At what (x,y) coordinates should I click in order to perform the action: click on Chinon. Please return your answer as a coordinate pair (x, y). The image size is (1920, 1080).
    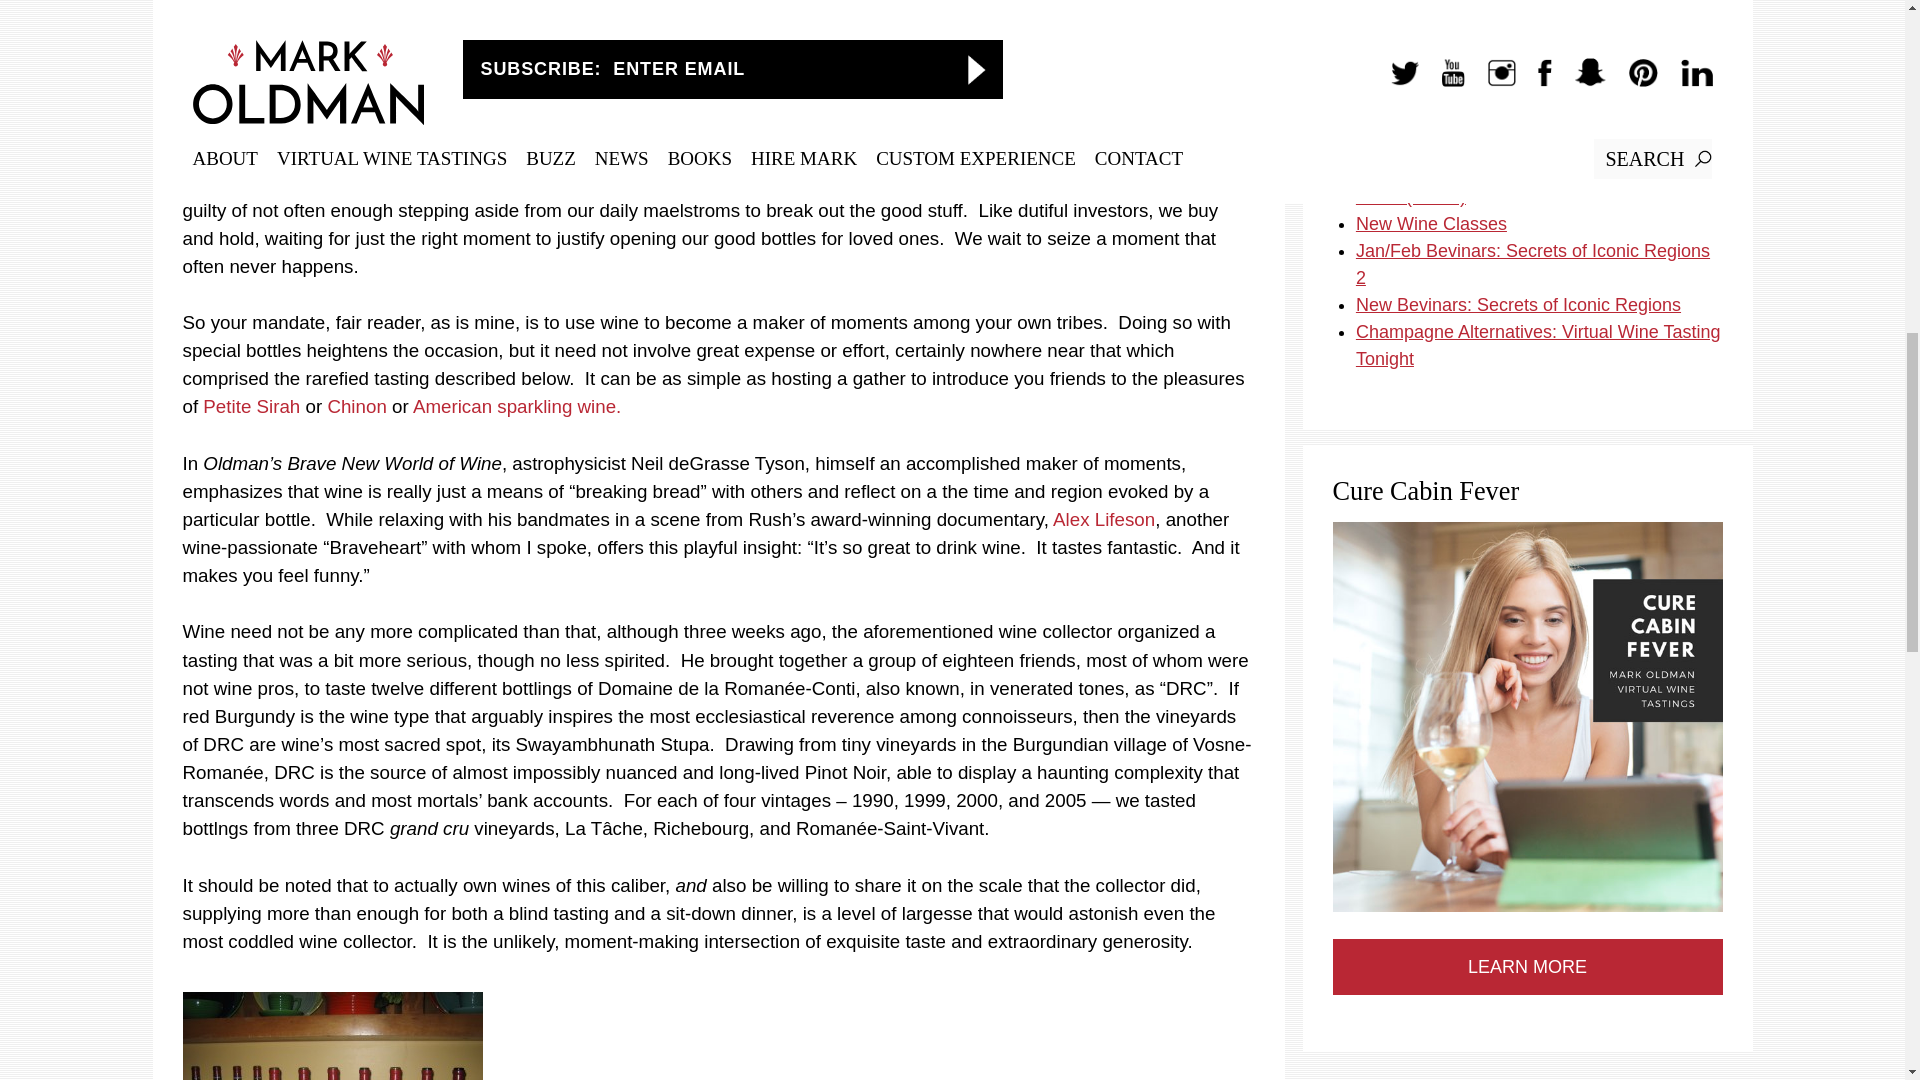
    Looking at the image, I should click on (356, 406).